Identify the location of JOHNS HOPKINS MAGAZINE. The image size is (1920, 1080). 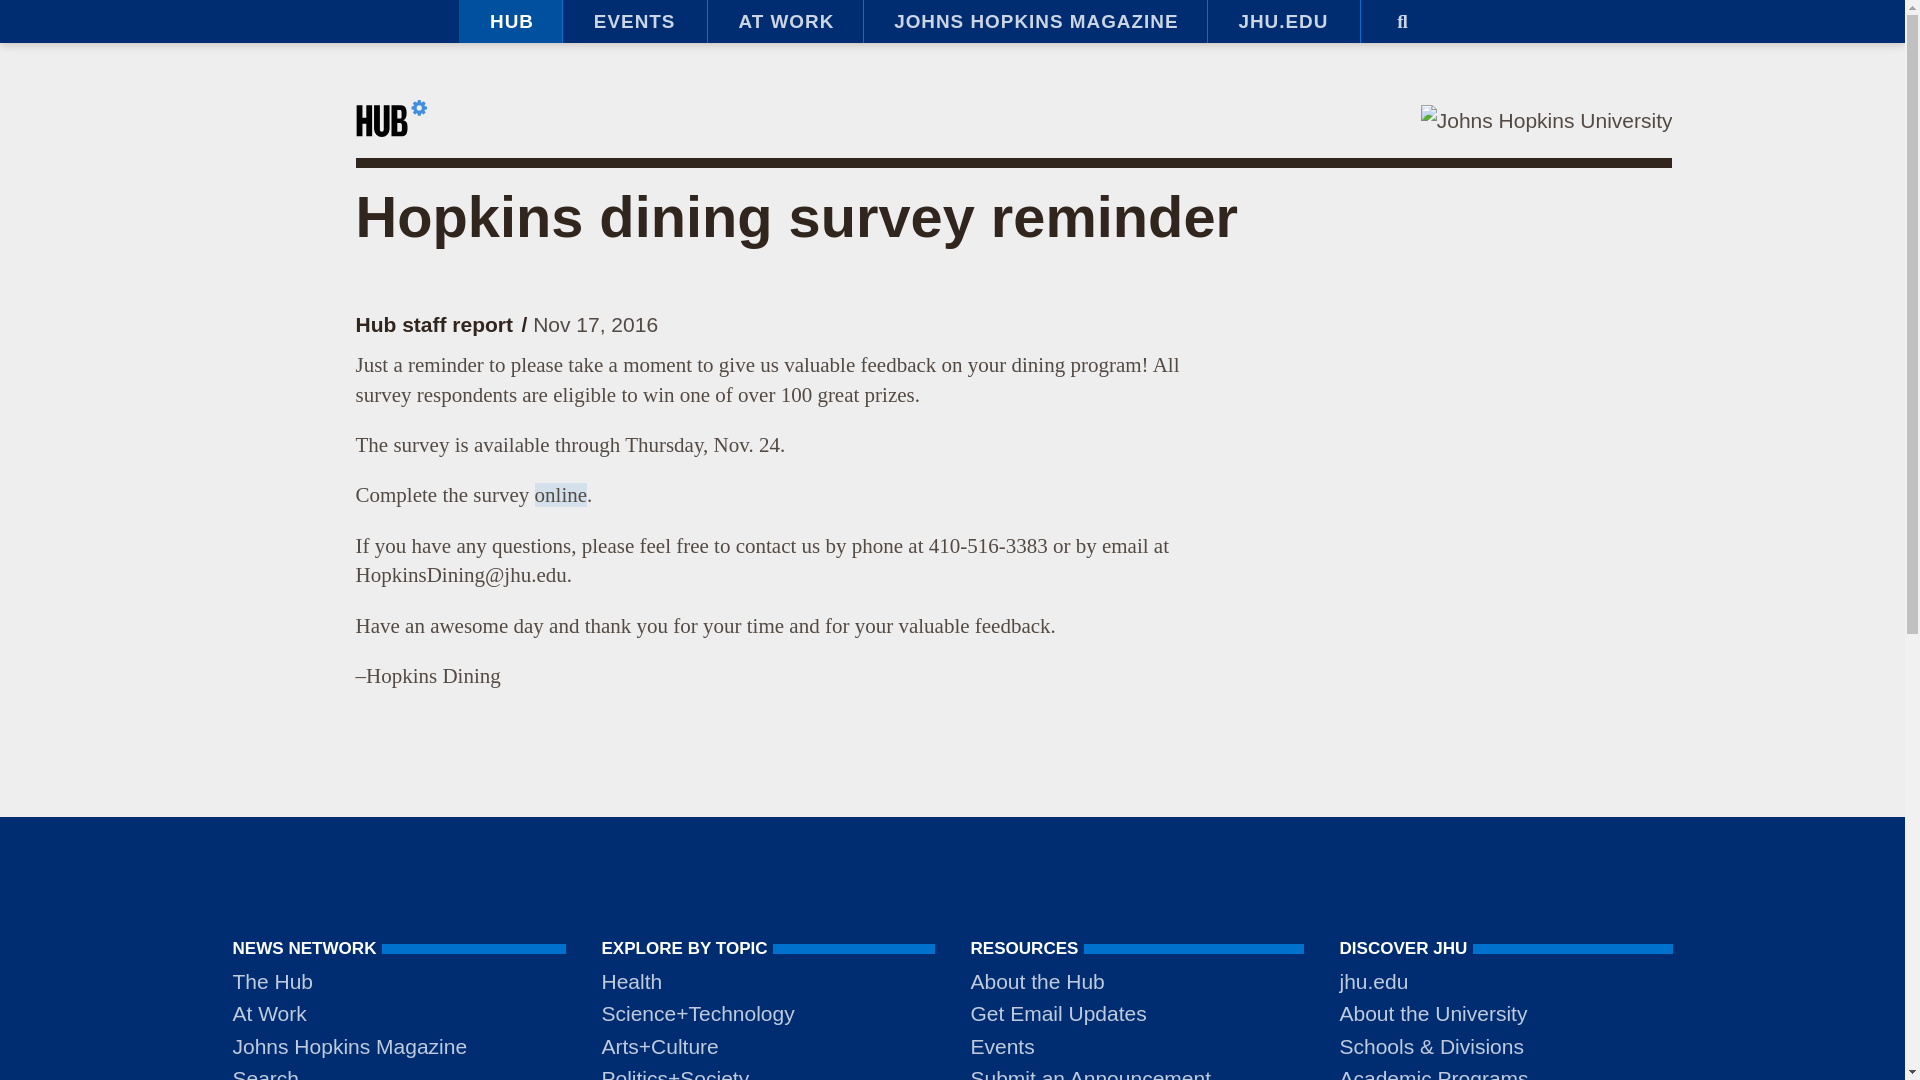
(1034, 22).